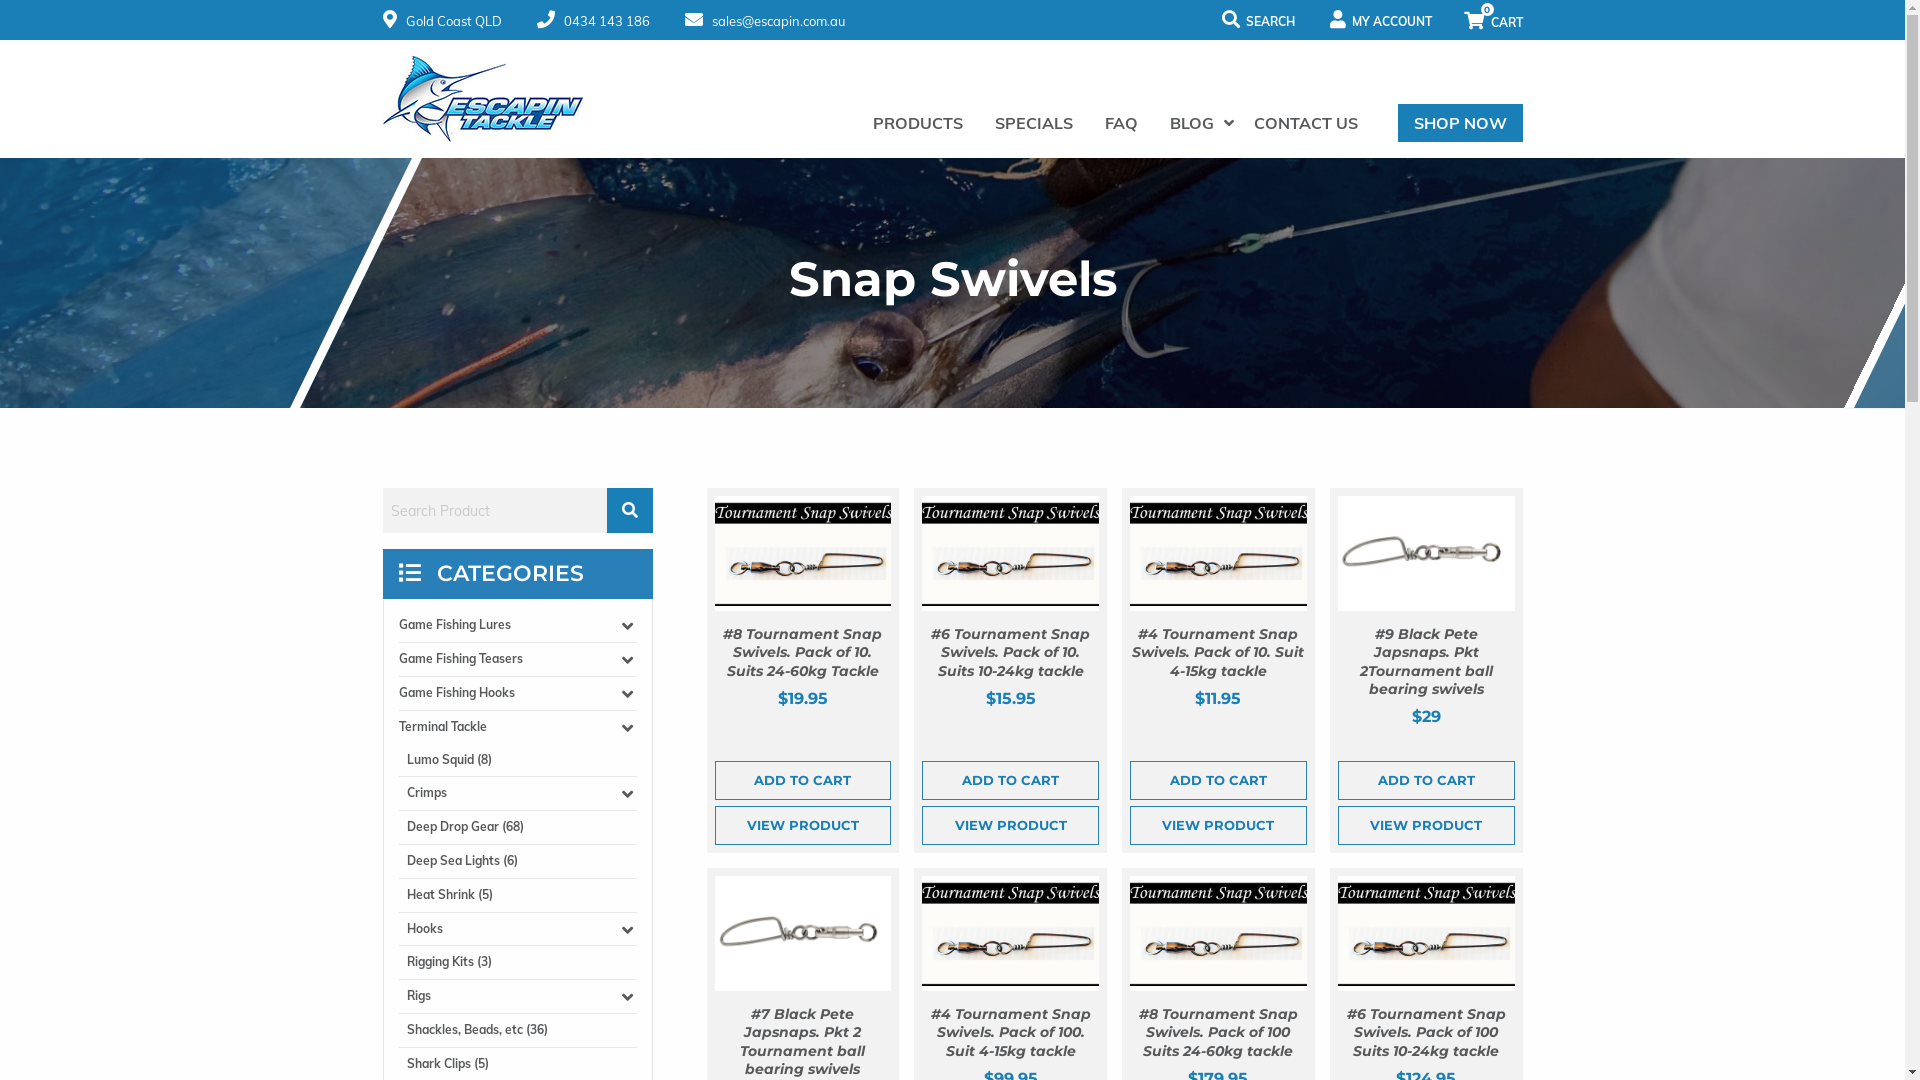  I want to click on #6 Tournament Snap Swivels. Pack of 100 Suits 10-24kg tackle, so click(1426, 1032).